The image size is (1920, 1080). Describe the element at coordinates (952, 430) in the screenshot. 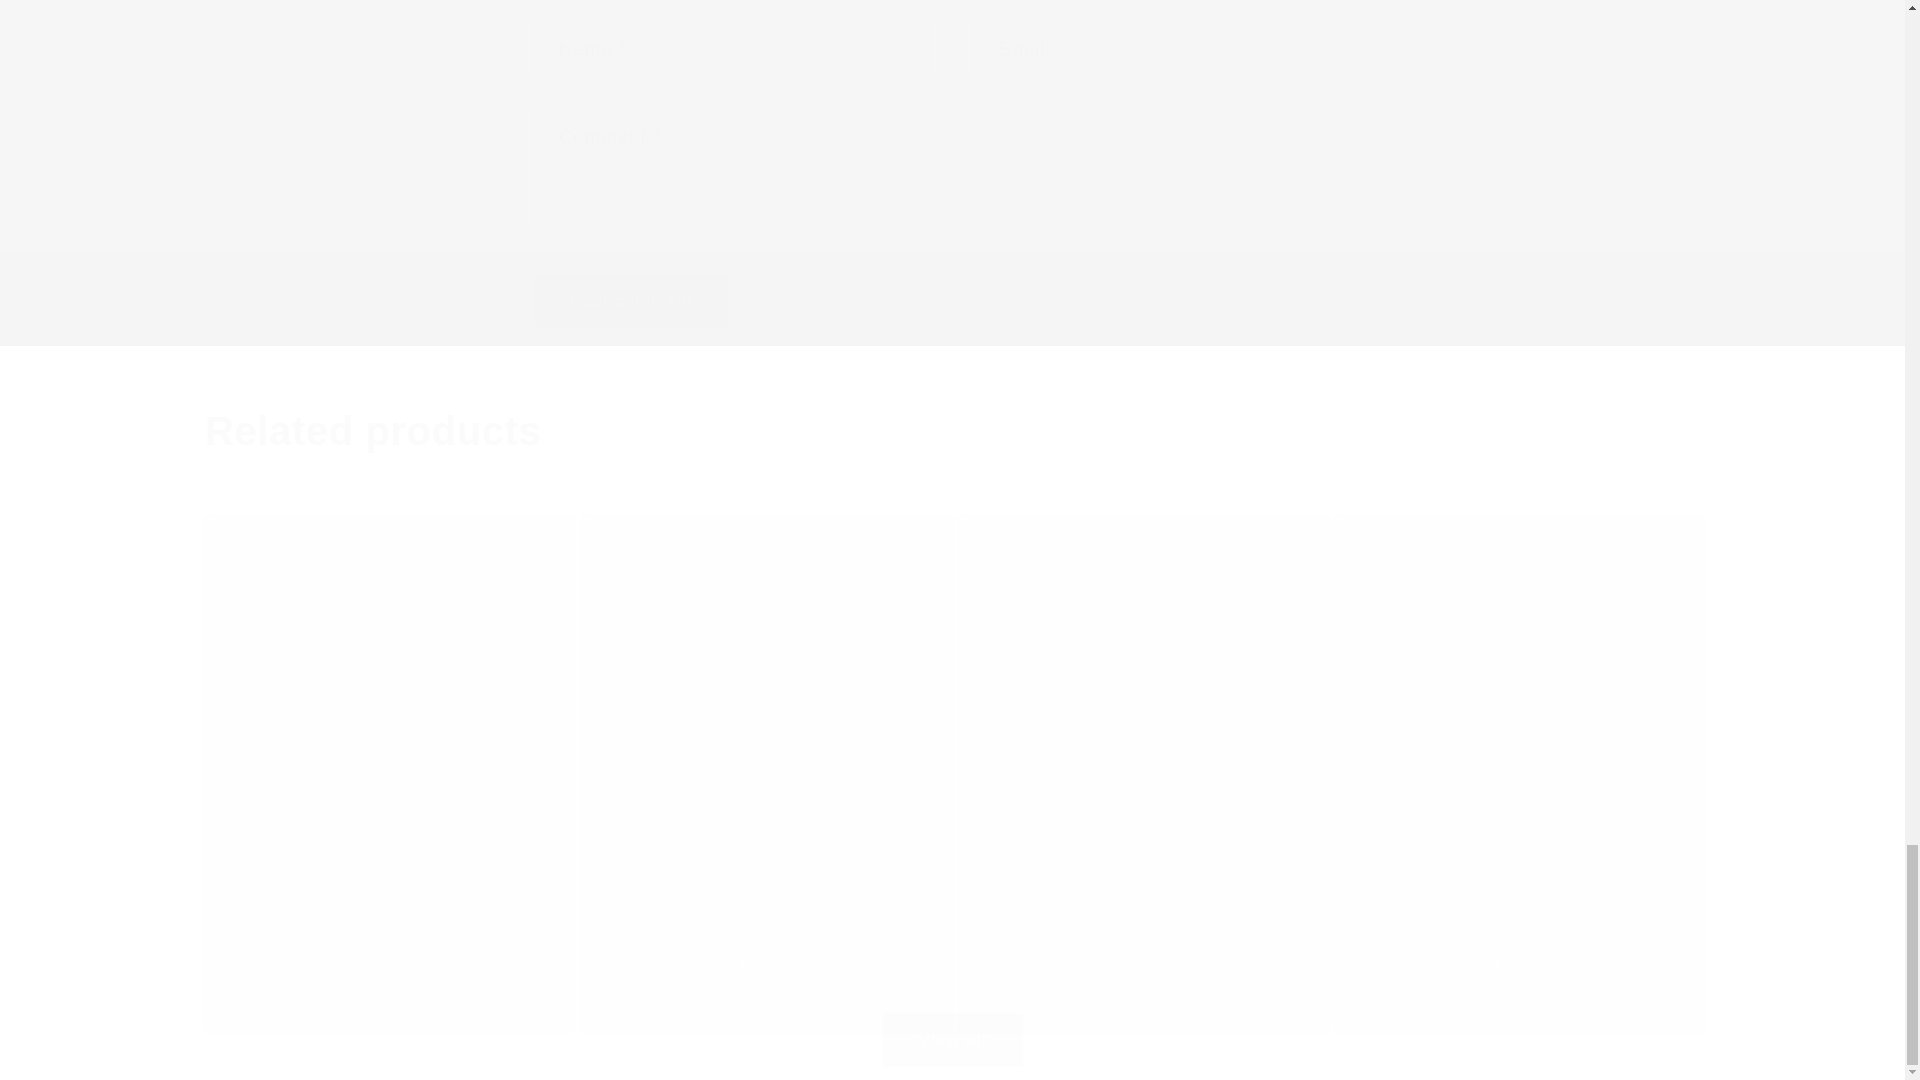

I see `Related products` at that location.